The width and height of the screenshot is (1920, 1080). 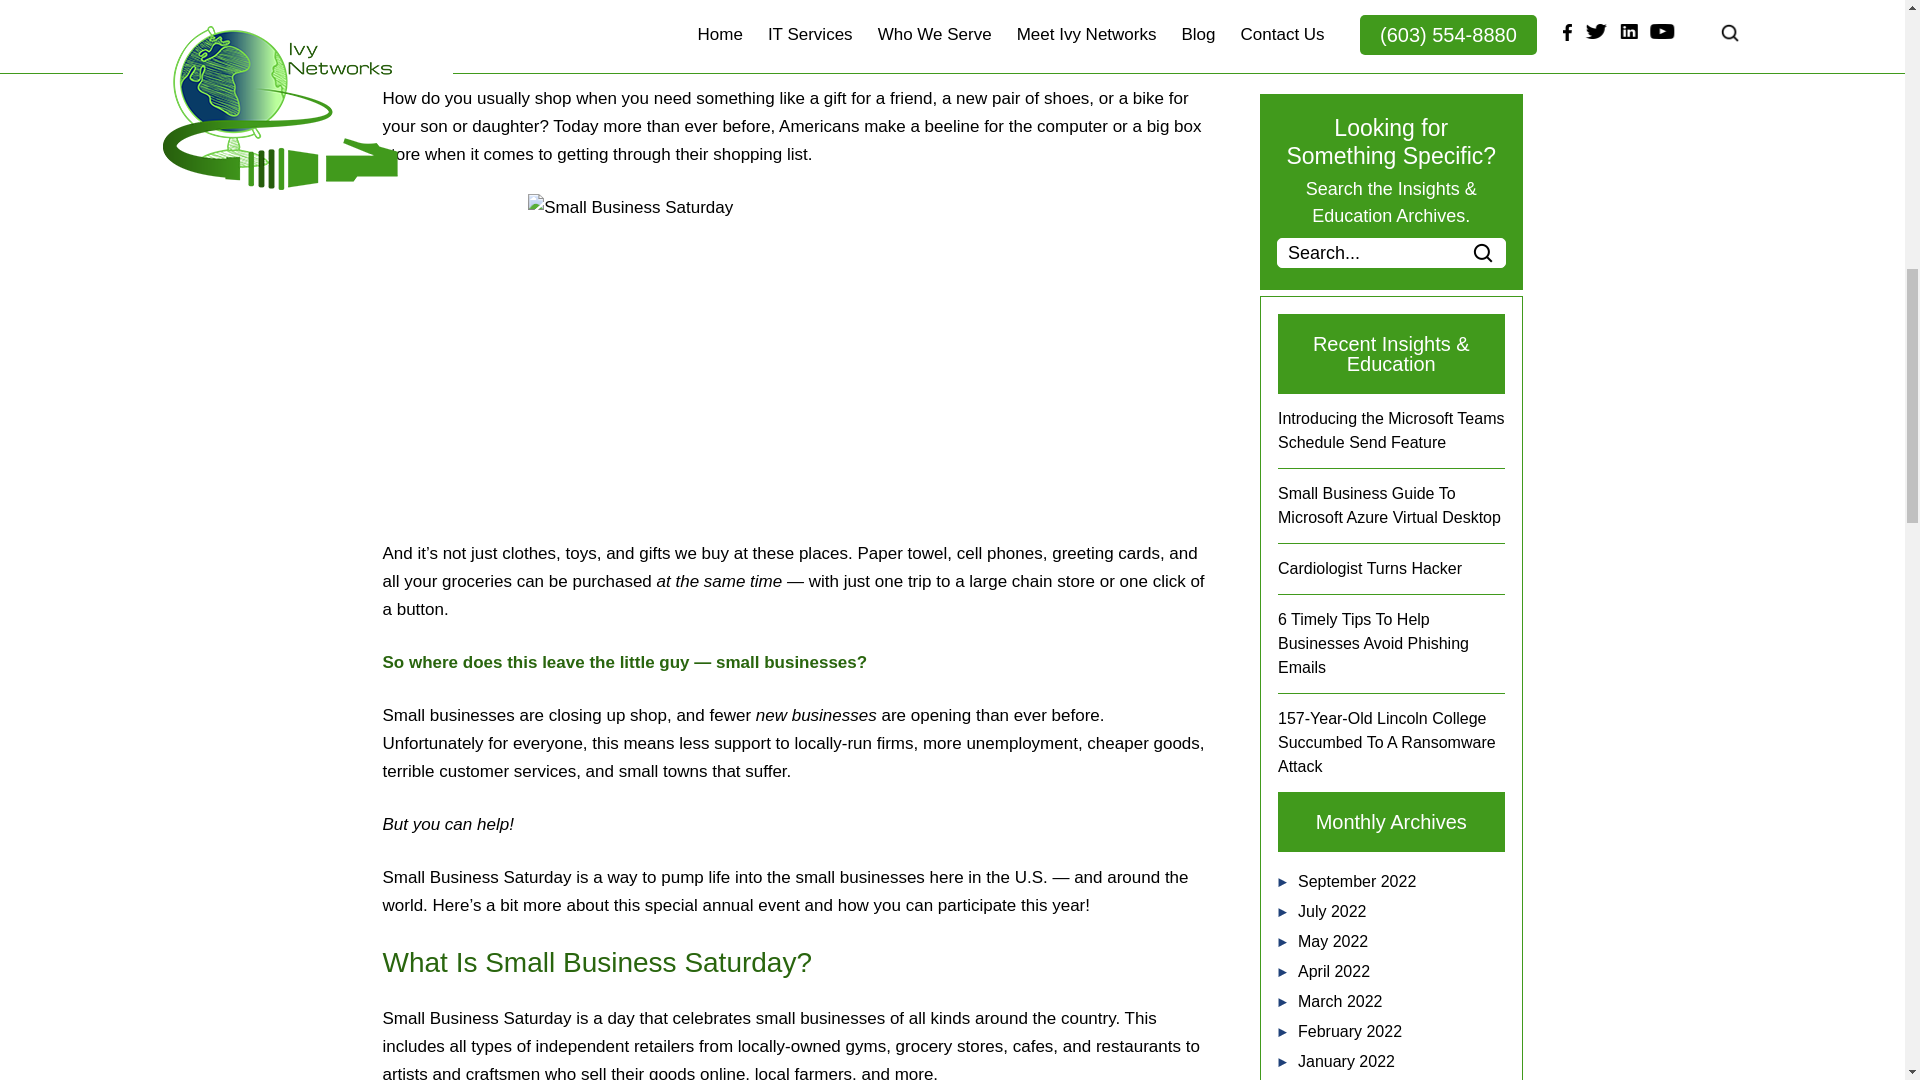 What do you see at coordinates (1356, 880) in the screenshot?
I see `September 2022` at bounding box center [1356, 880].